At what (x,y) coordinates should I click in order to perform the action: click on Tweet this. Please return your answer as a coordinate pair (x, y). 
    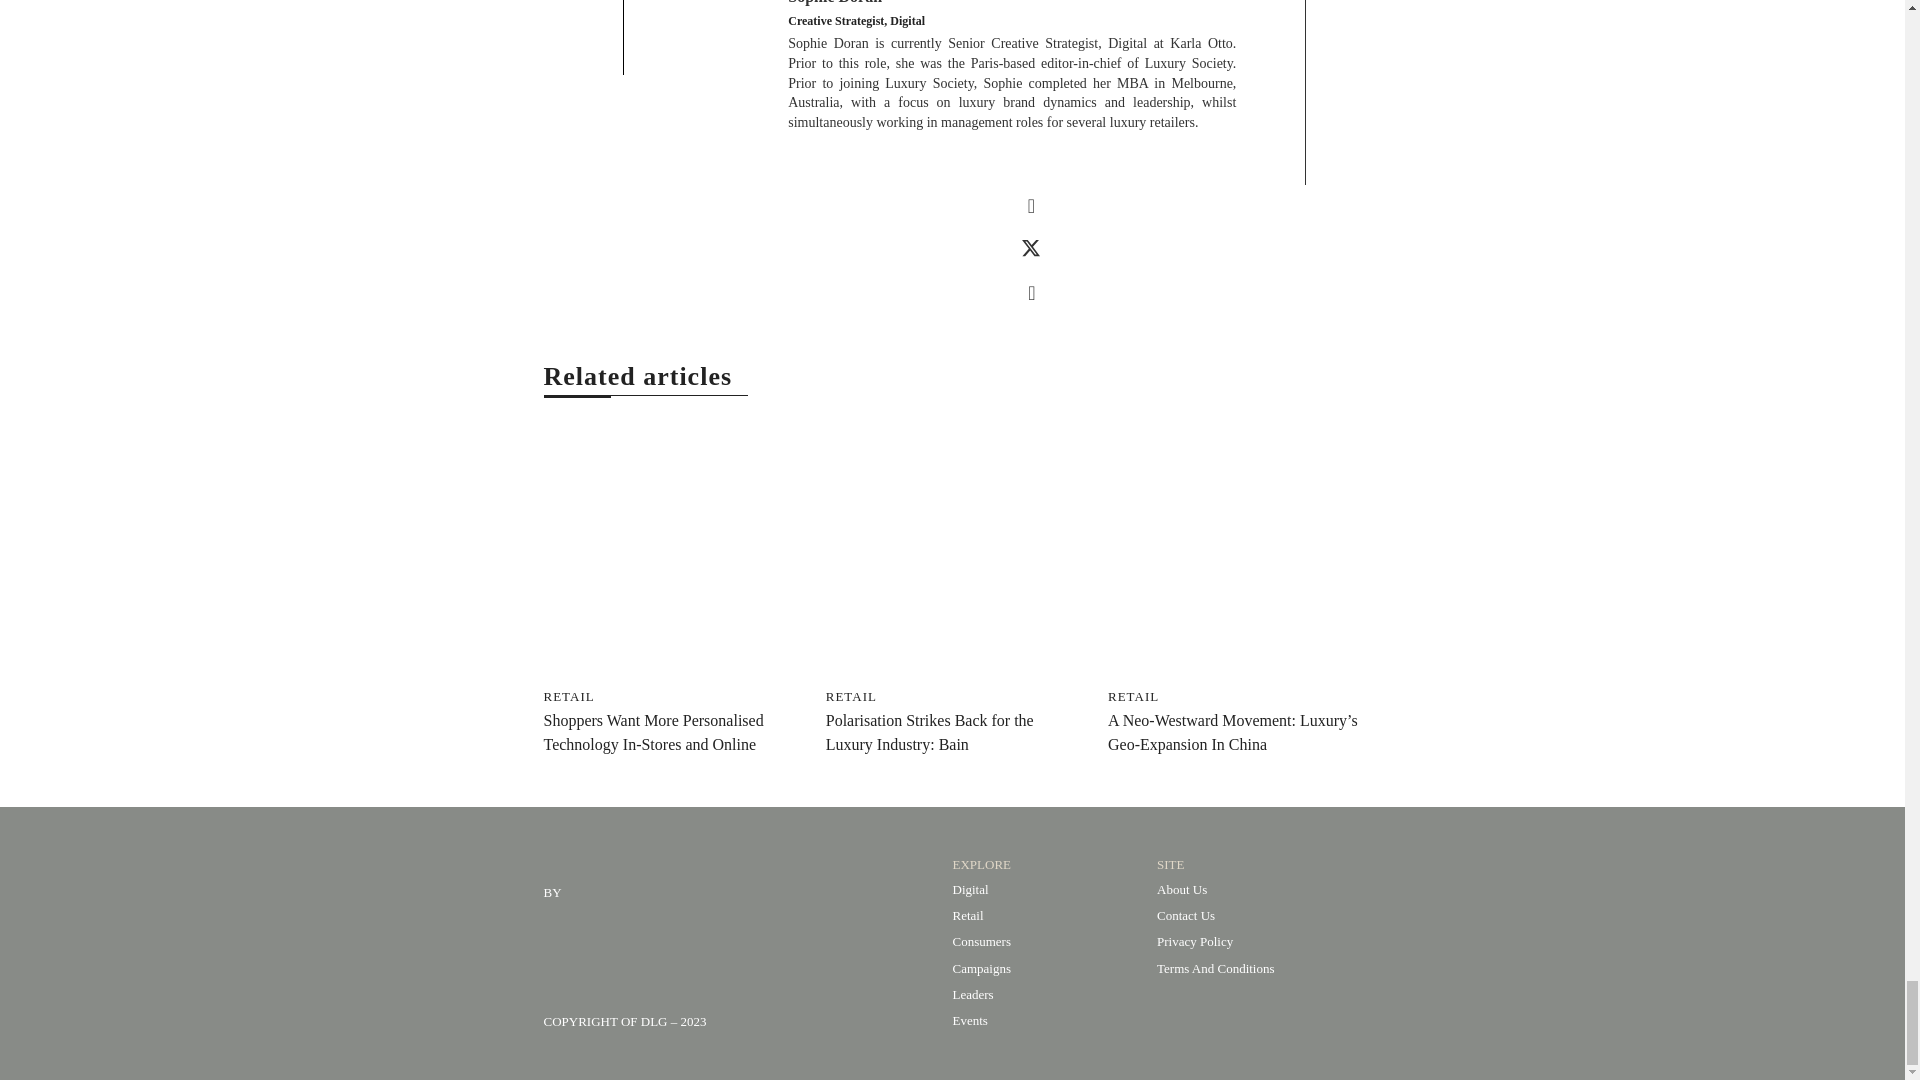
    Looking at the image, I should click on (1032, 248).